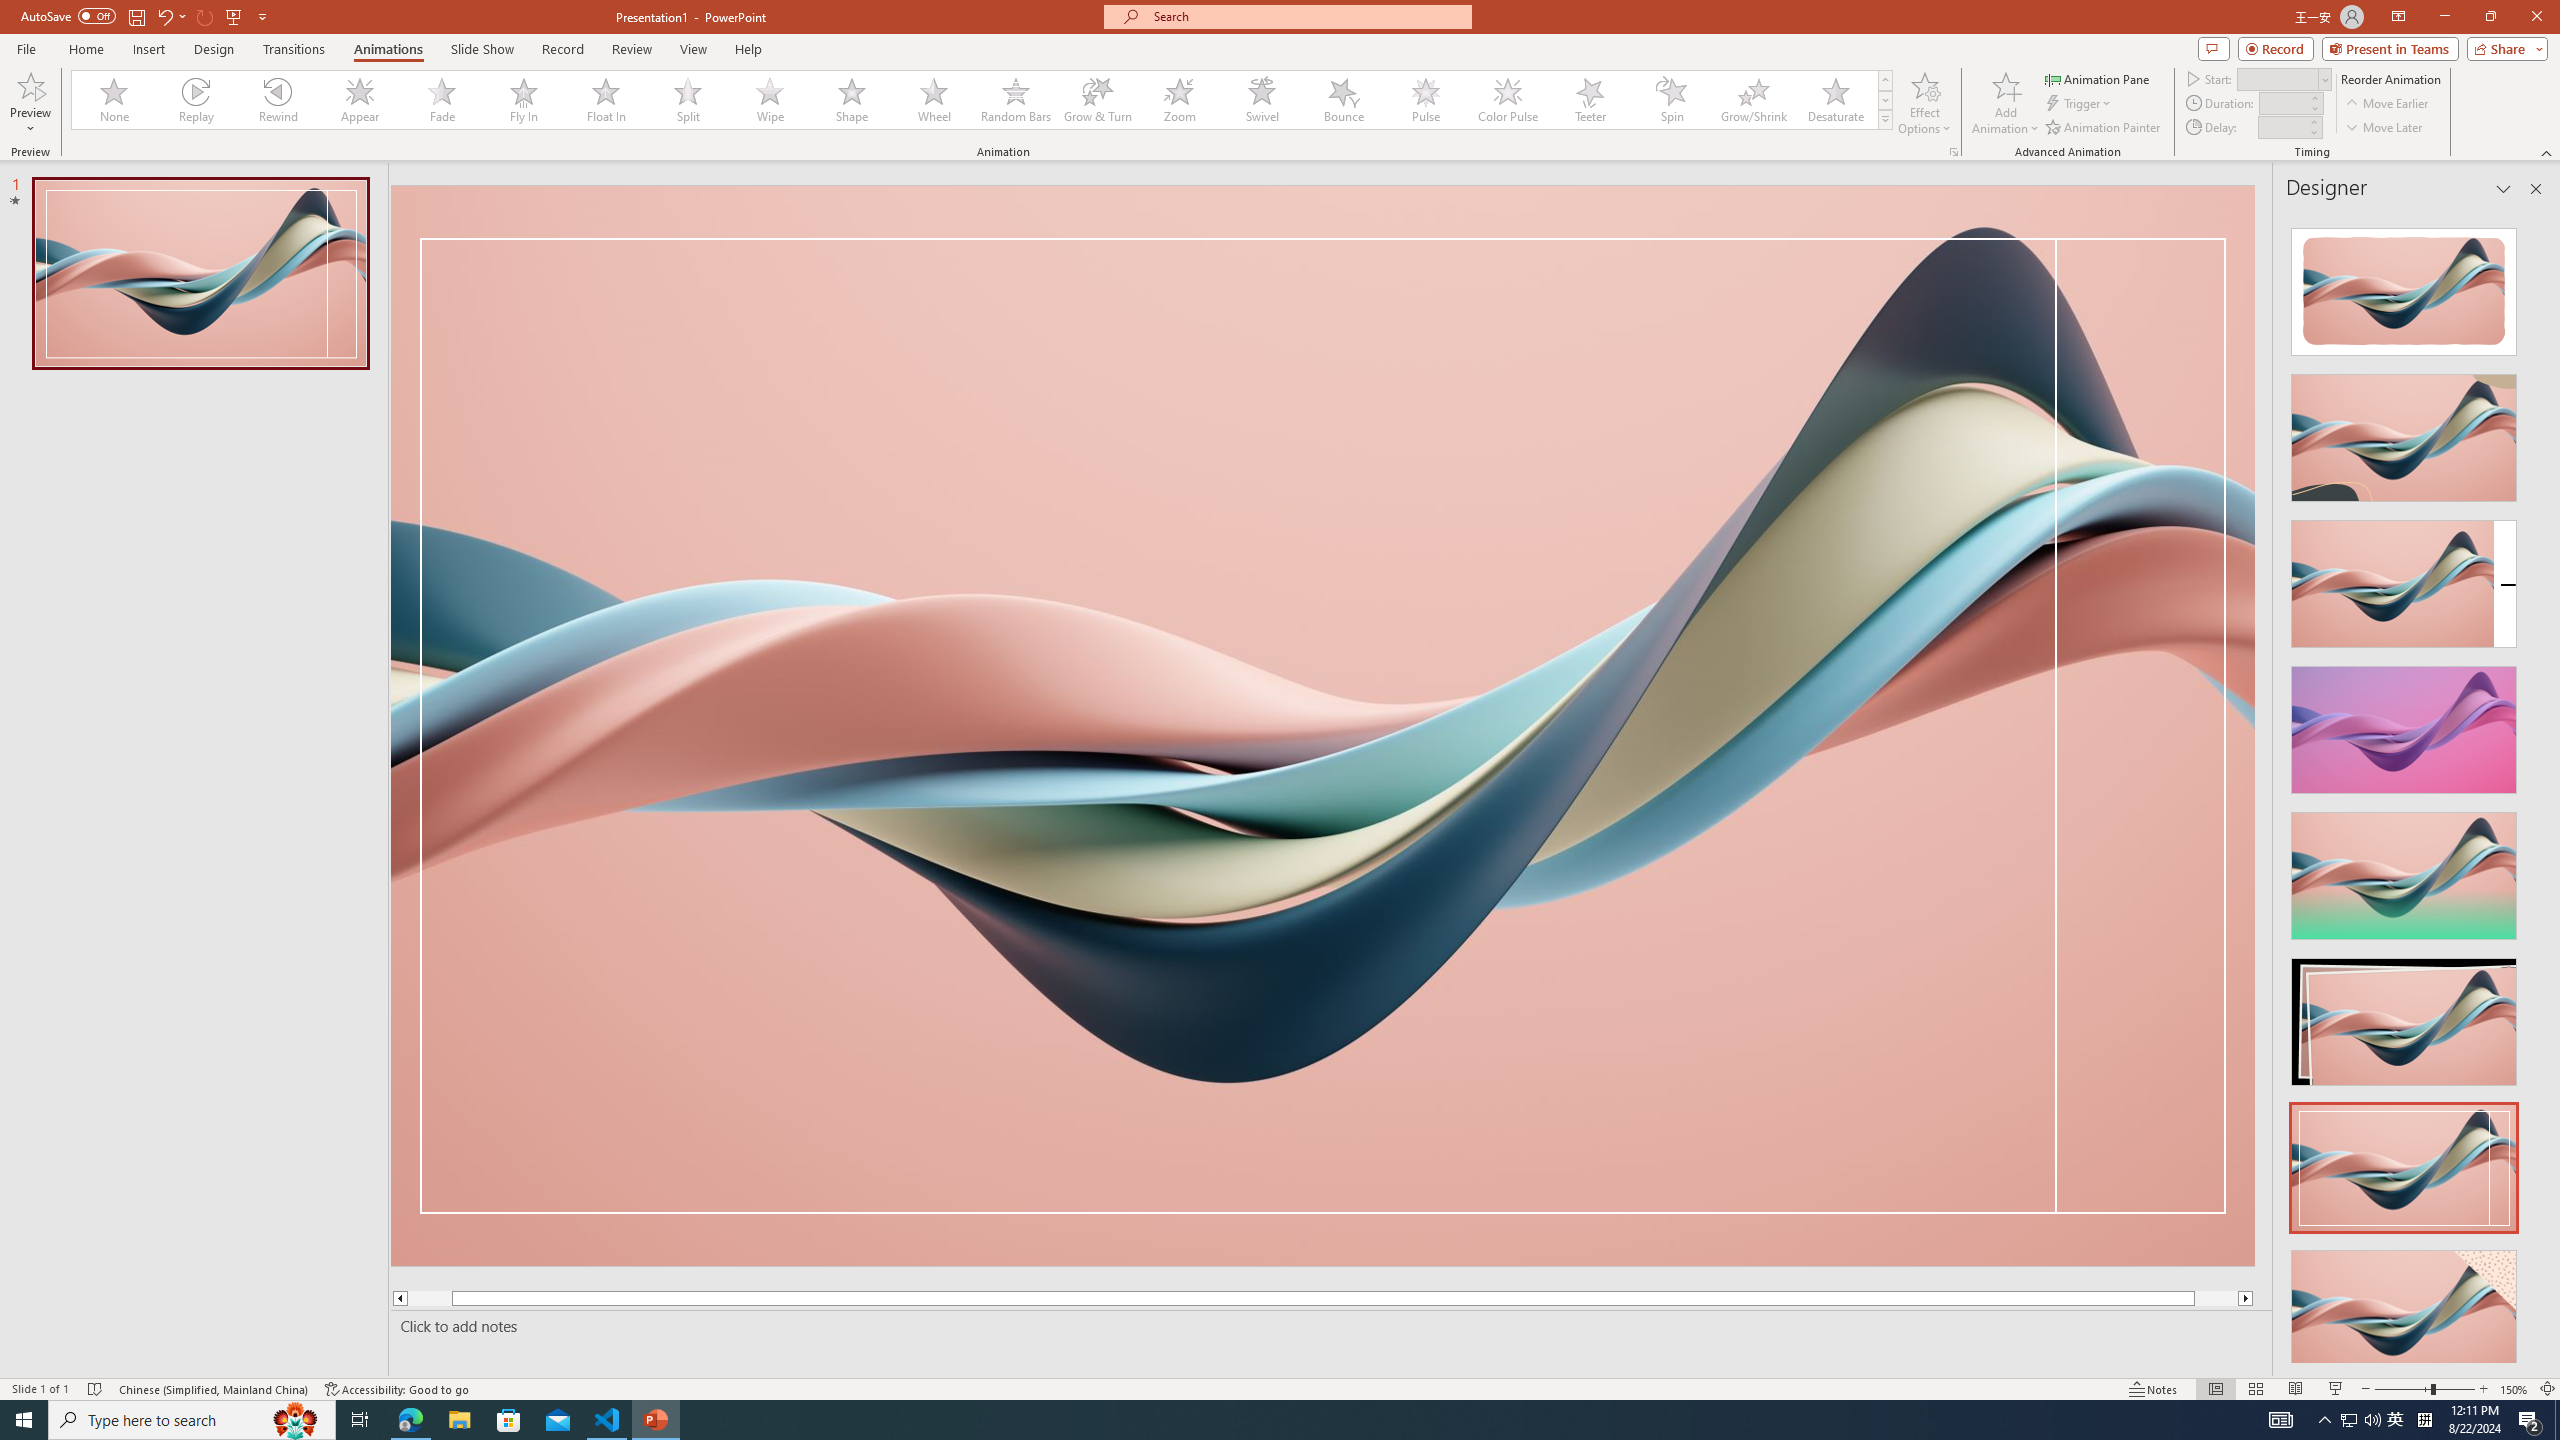  Describe the element at coordinates (2384, 128) in the screenshot. I see `Move Later` at that location.